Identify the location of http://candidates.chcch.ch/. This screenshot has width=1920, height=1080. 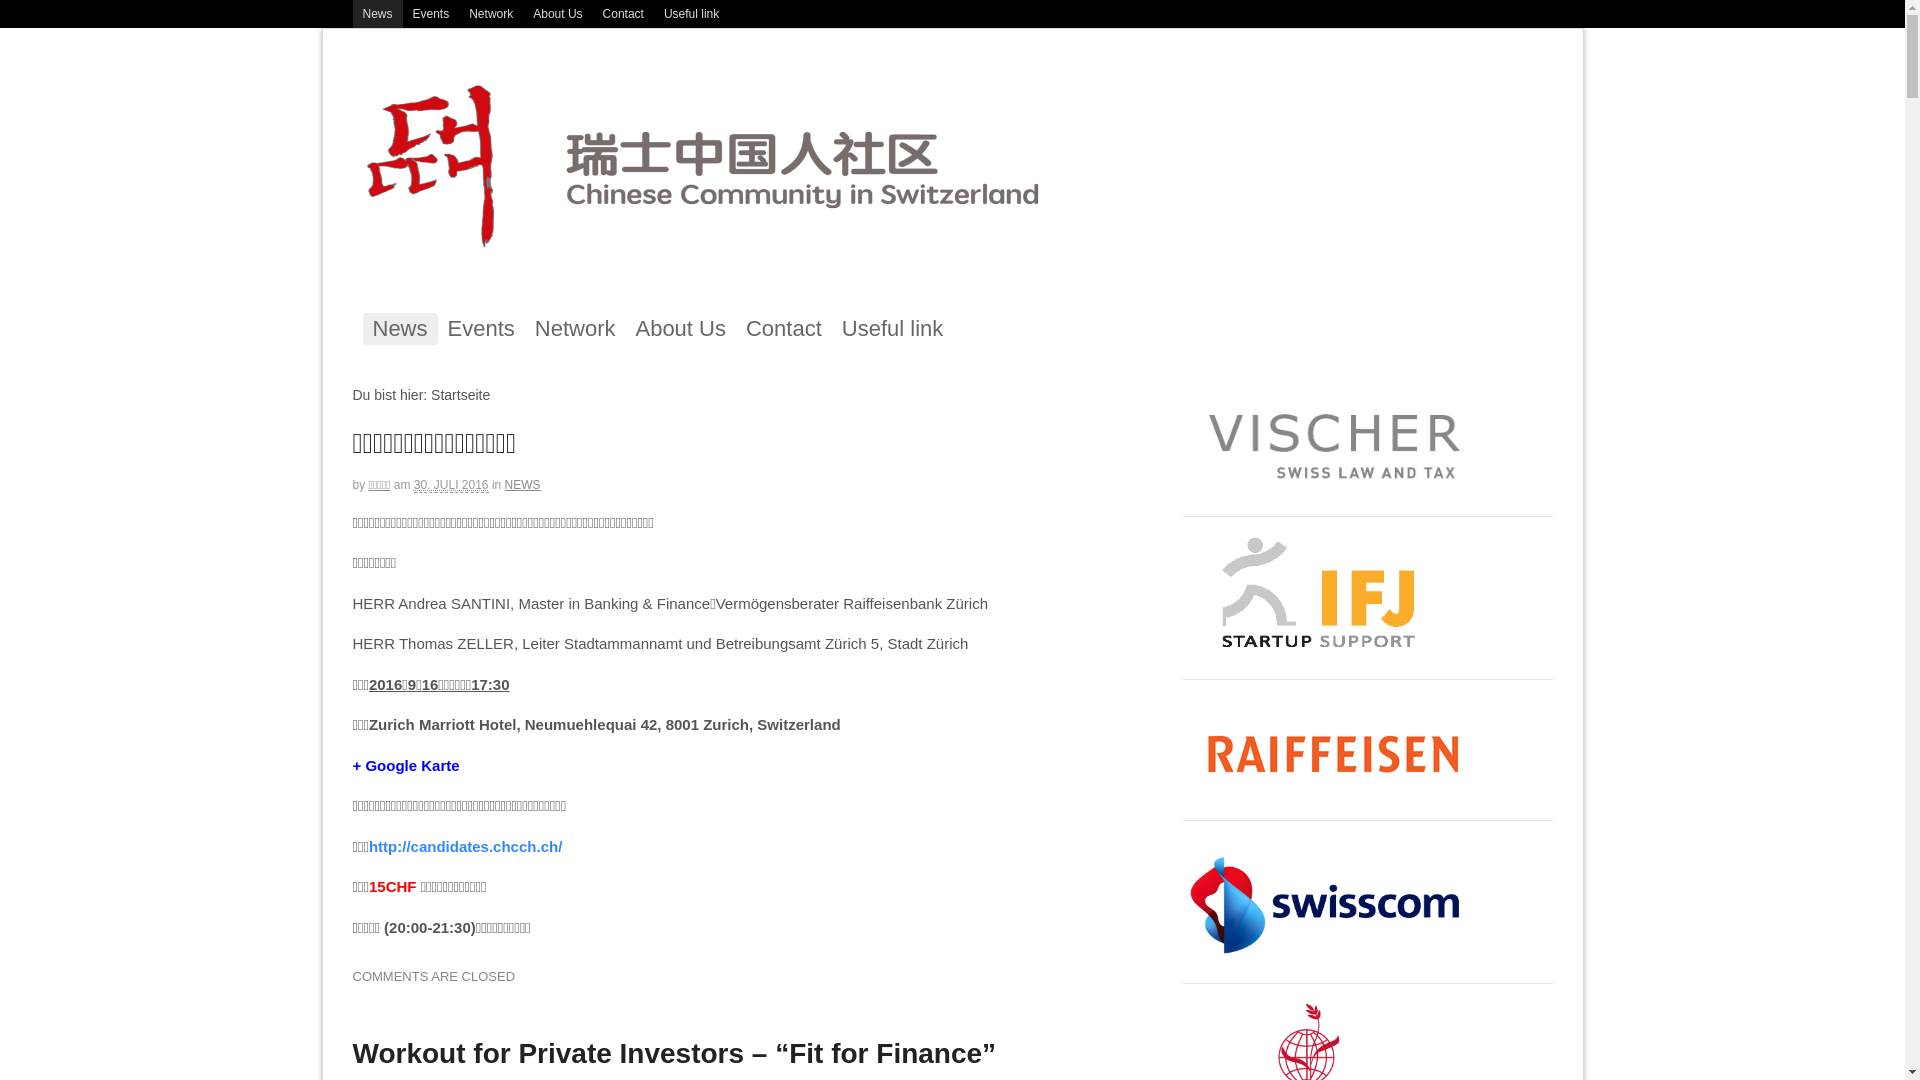
(466, 846).